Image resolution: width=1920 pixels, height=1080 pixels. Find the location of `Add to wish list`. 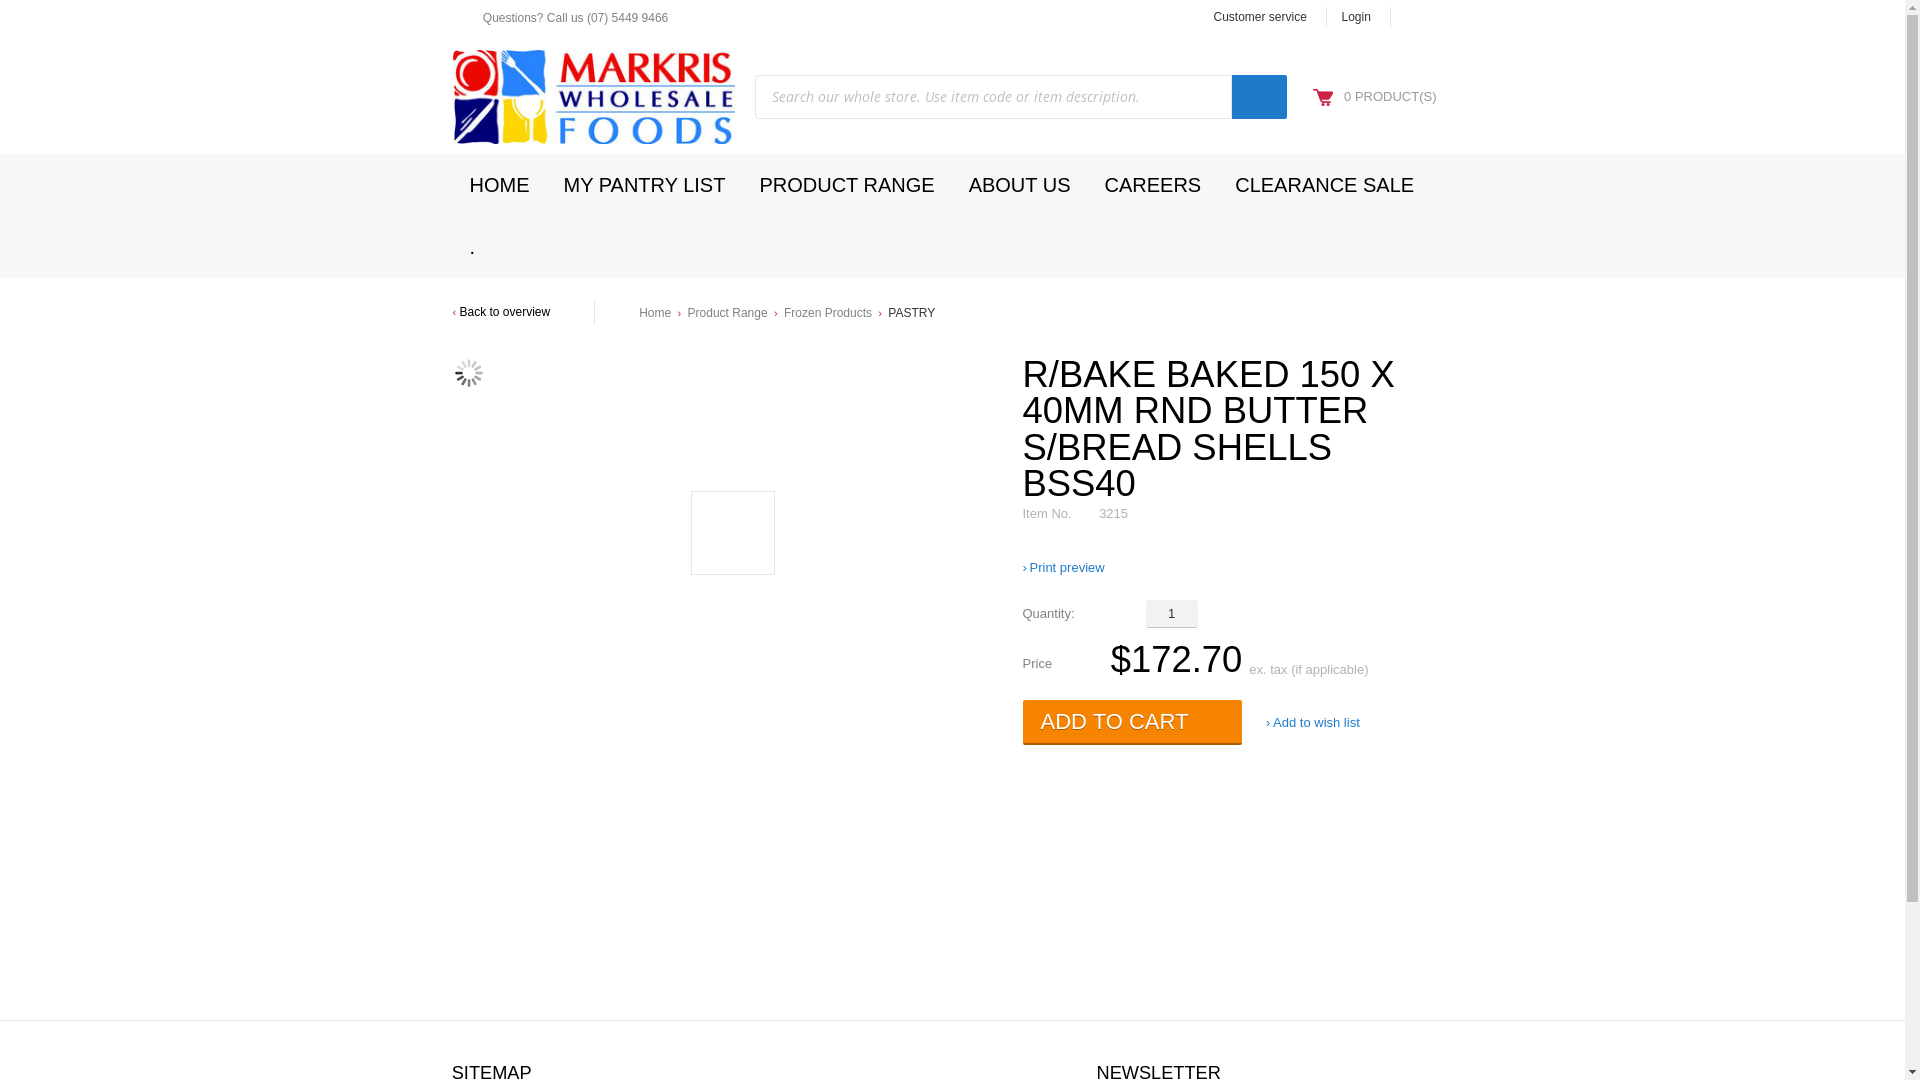

Add to wish list is located at coordinates (1313, 723).